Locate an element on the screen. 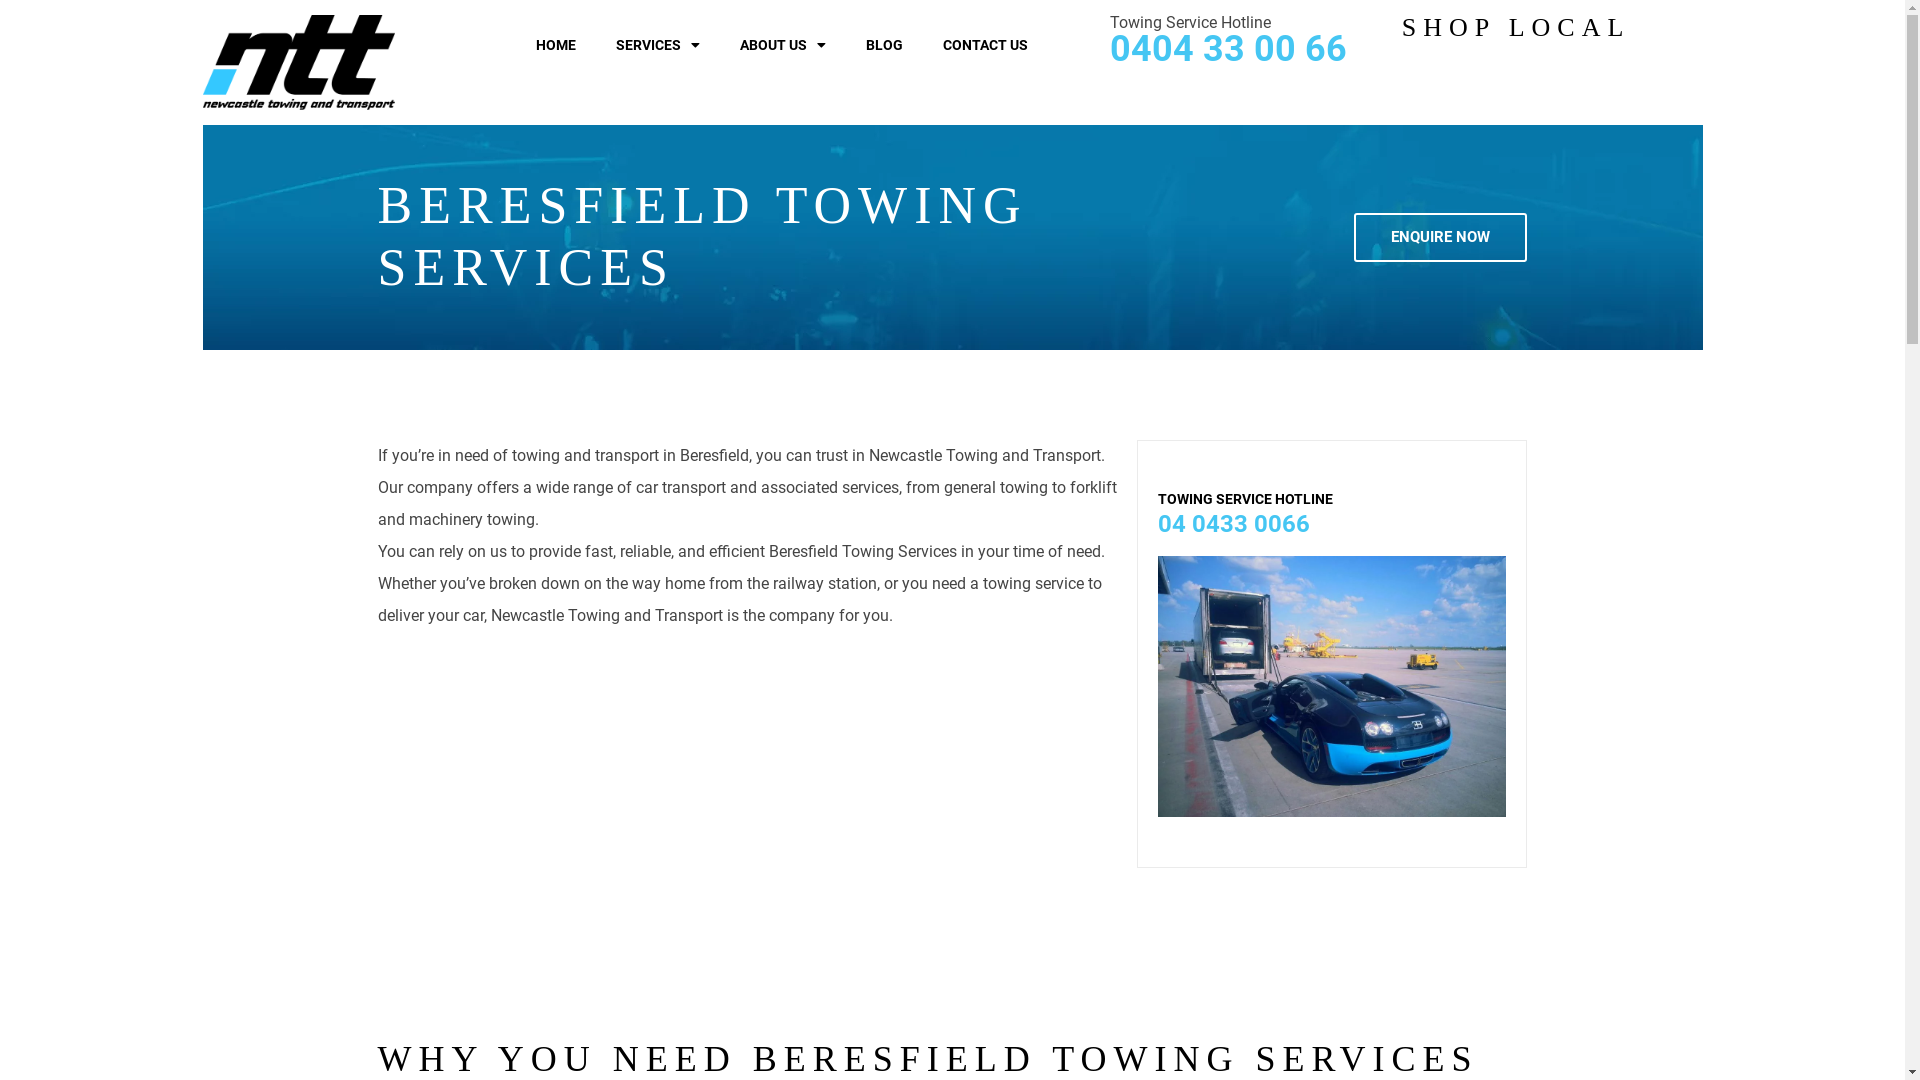  HOME is located at coordinates (556, 45).